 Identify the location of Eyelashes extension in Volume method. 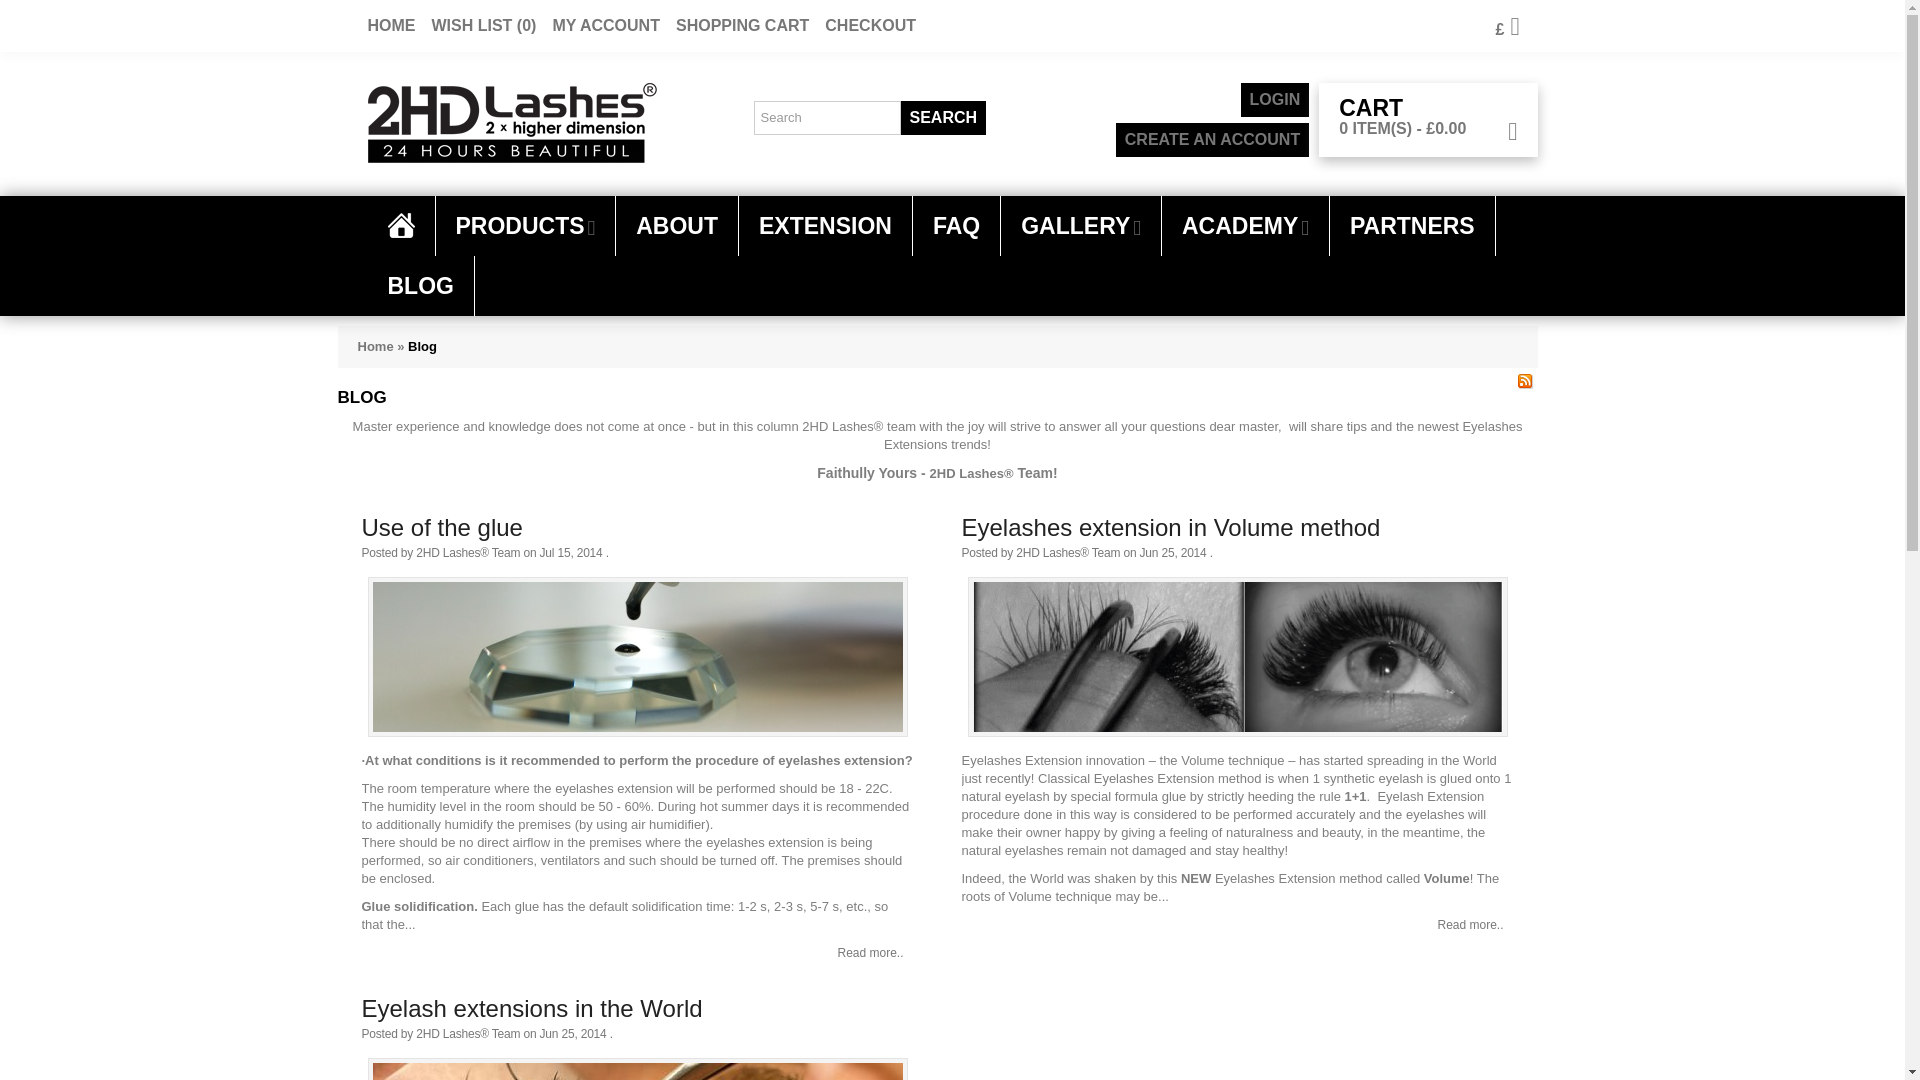
(1170, 529).